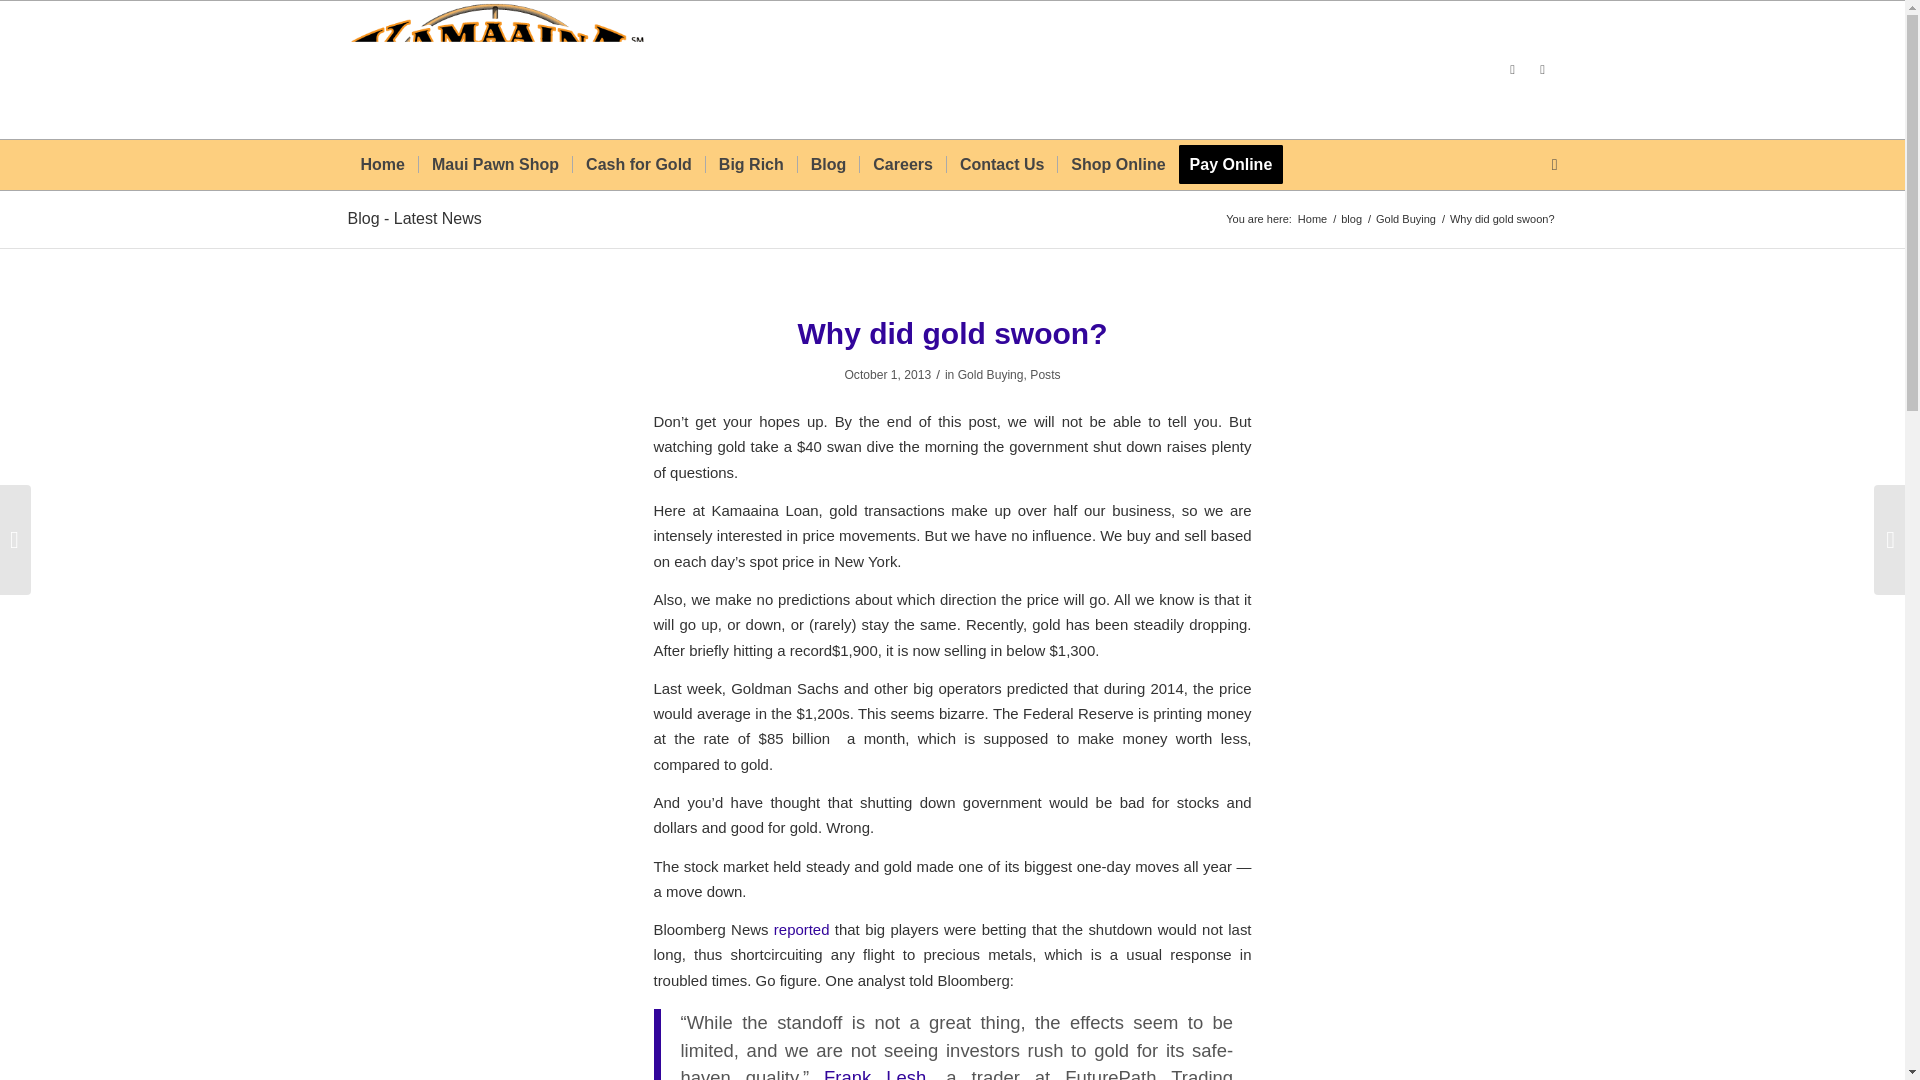 This screenshot has height=1080, width=1920. I want to click on Shop Online, so click(1118, 165).